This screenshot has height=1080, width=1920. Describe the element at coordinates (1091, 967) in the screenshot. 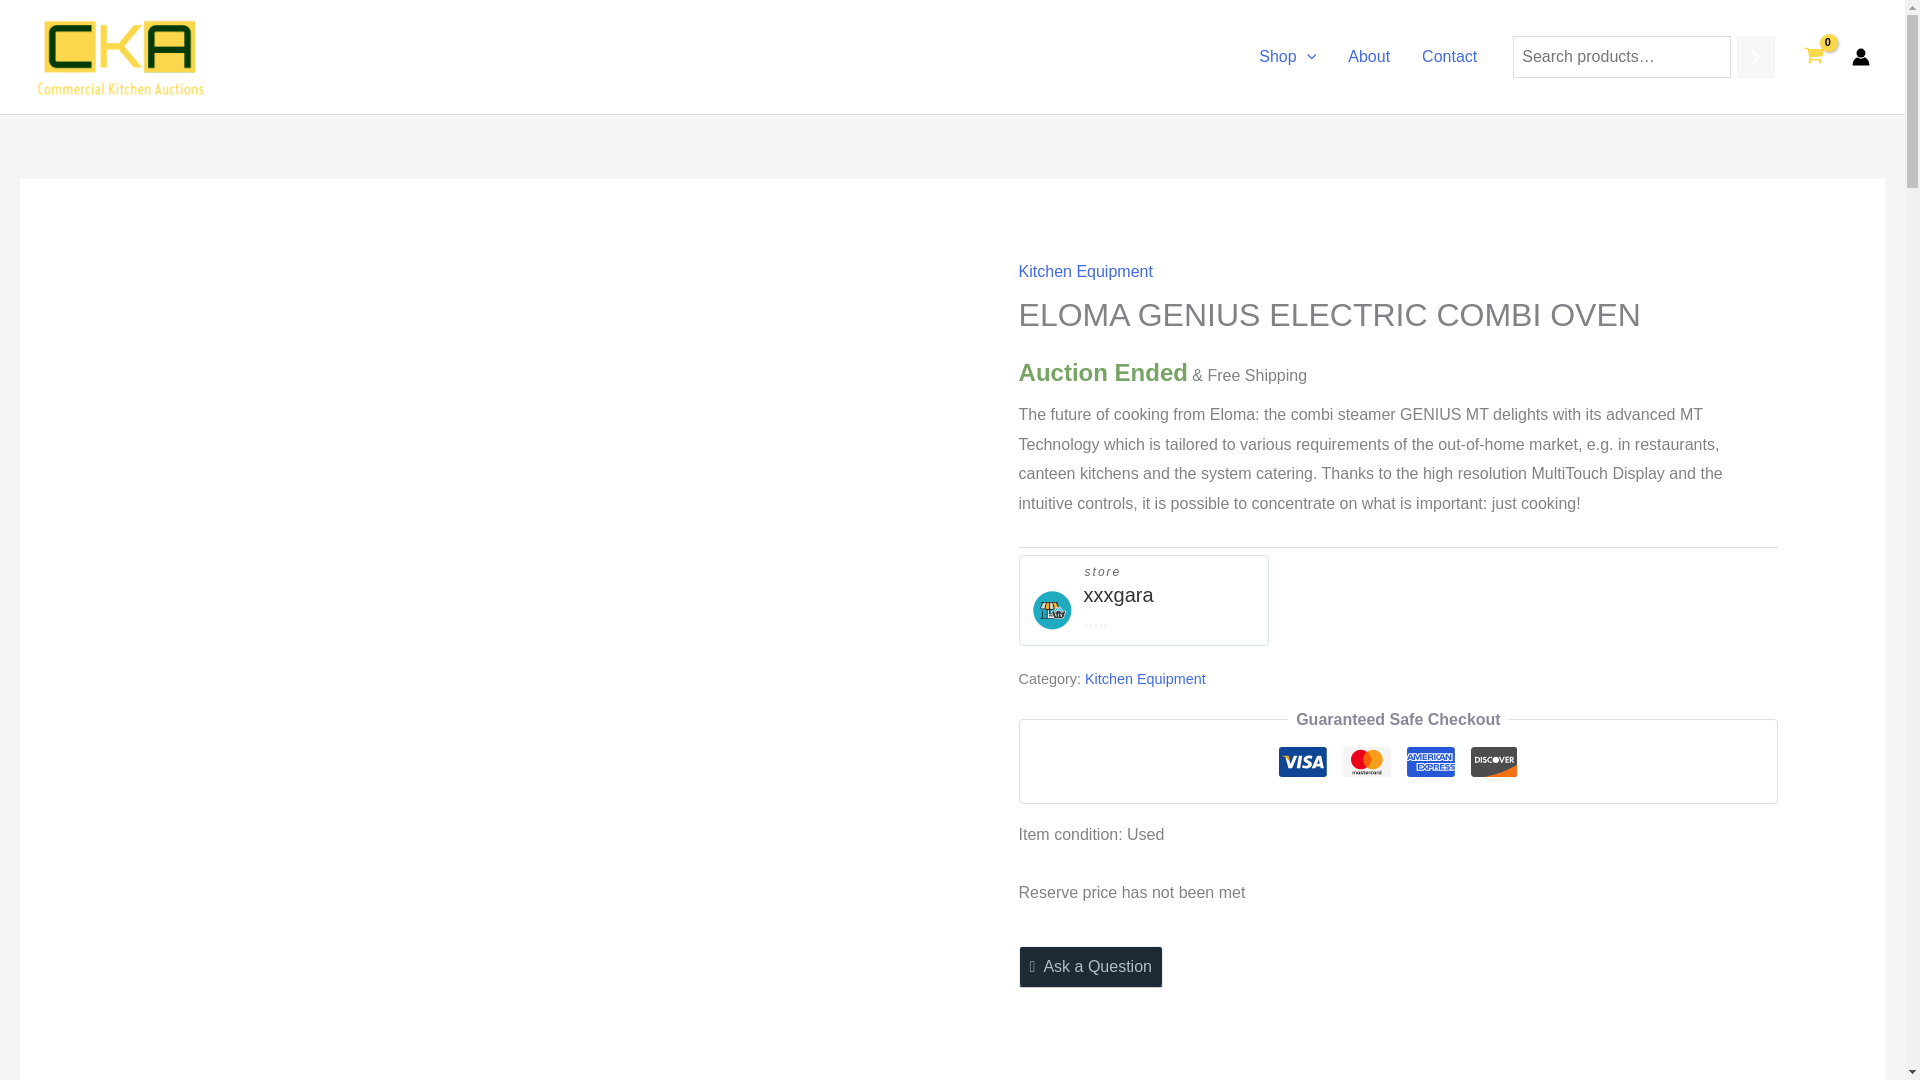

I see `  Ask a Question` at that location.